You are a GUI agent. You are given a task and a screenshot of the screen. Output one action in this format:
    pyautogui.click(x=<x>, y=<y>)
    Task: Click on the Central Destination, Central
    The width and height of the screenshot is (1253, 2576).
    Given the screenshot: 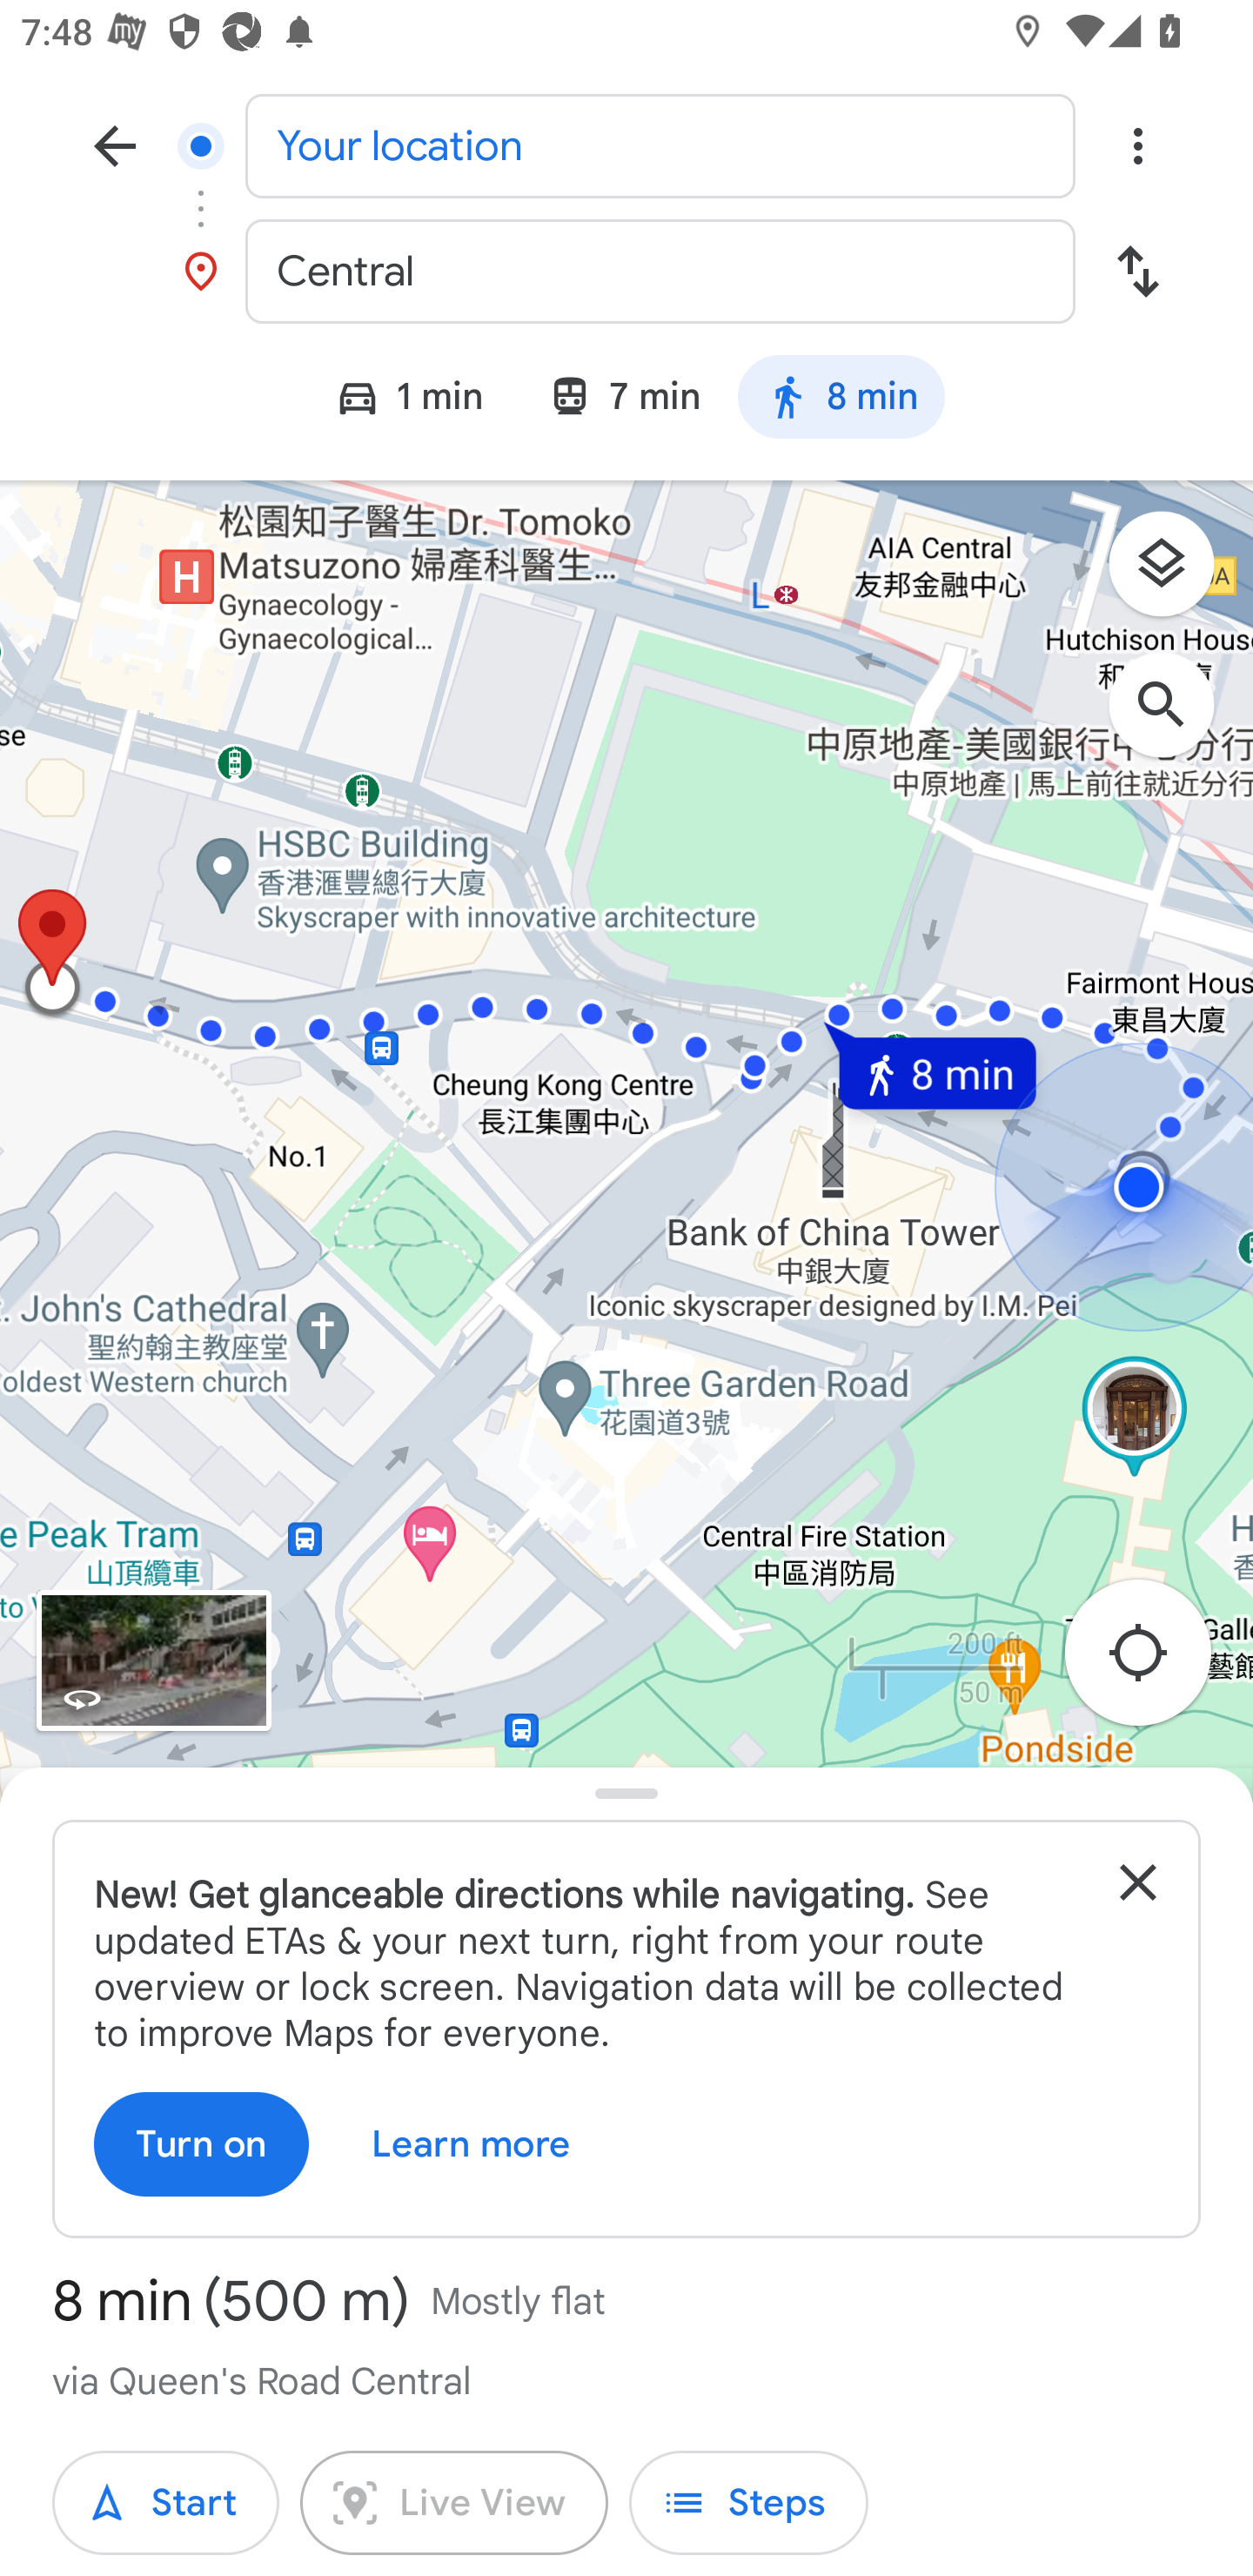 What is the action you would take?
    pyautogui.click(x=626, y=272)
    